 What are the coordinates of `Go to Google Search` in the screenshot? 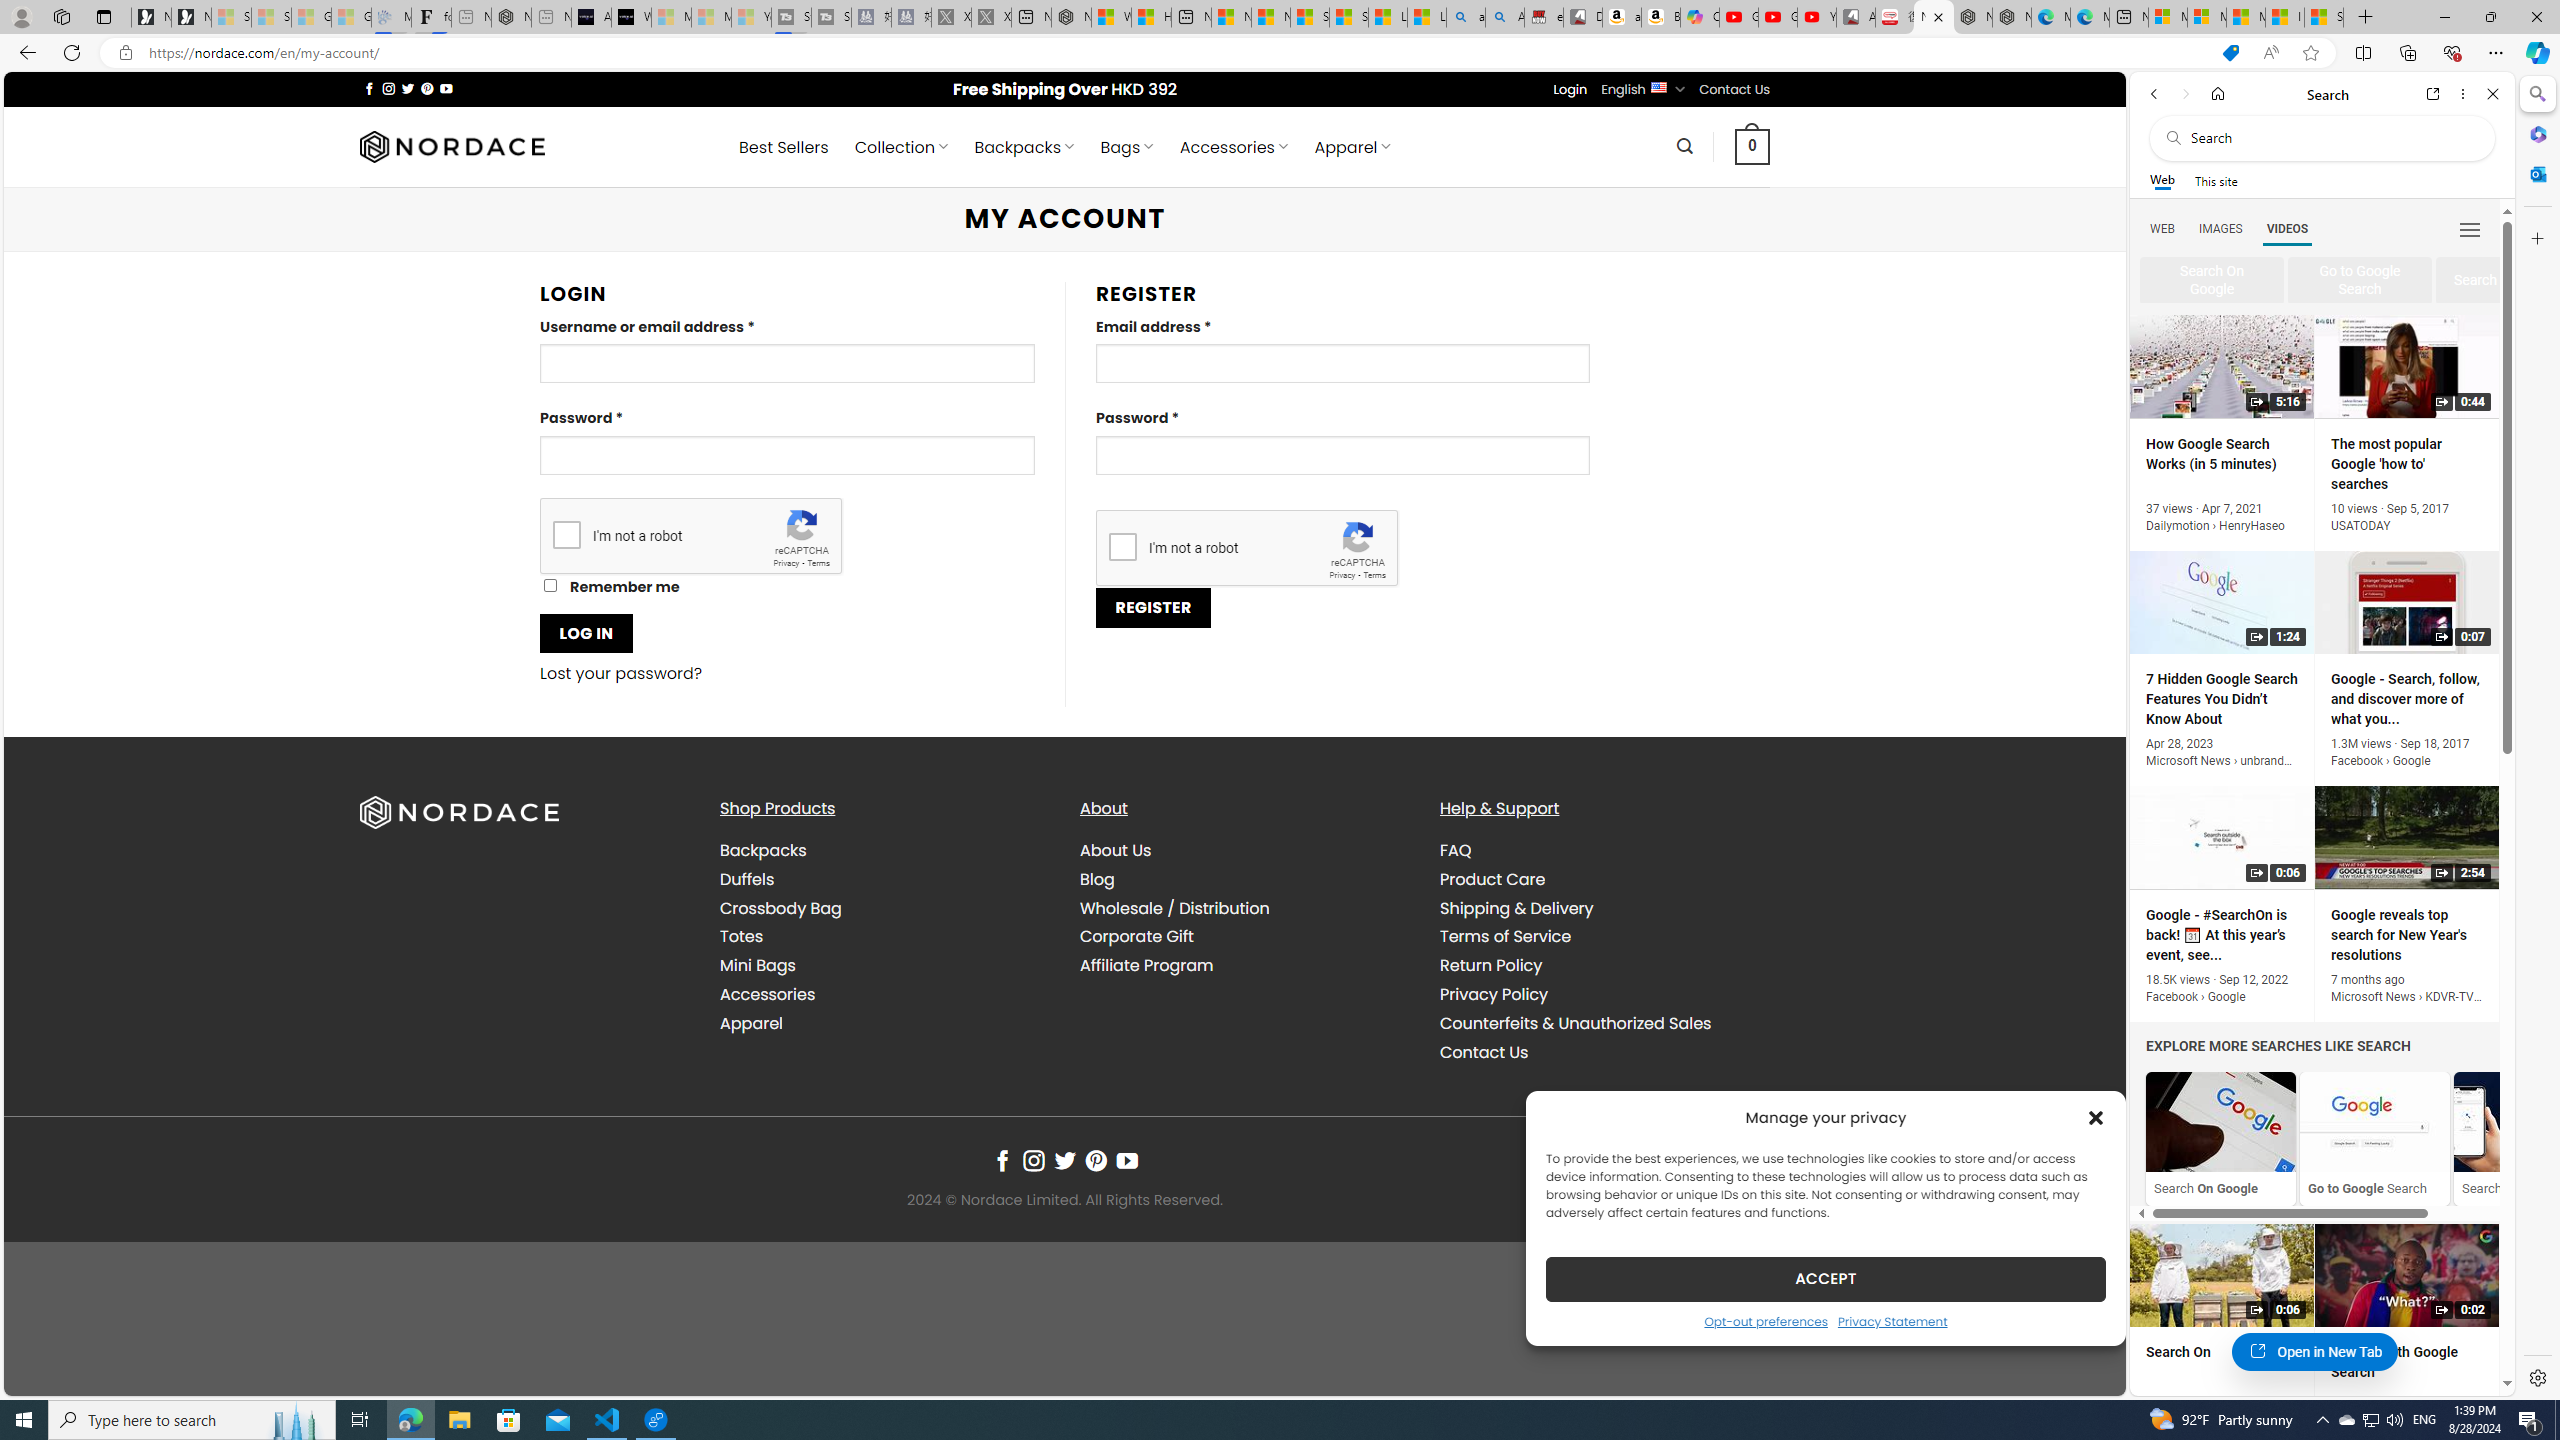 It's located at (2374, 1122).